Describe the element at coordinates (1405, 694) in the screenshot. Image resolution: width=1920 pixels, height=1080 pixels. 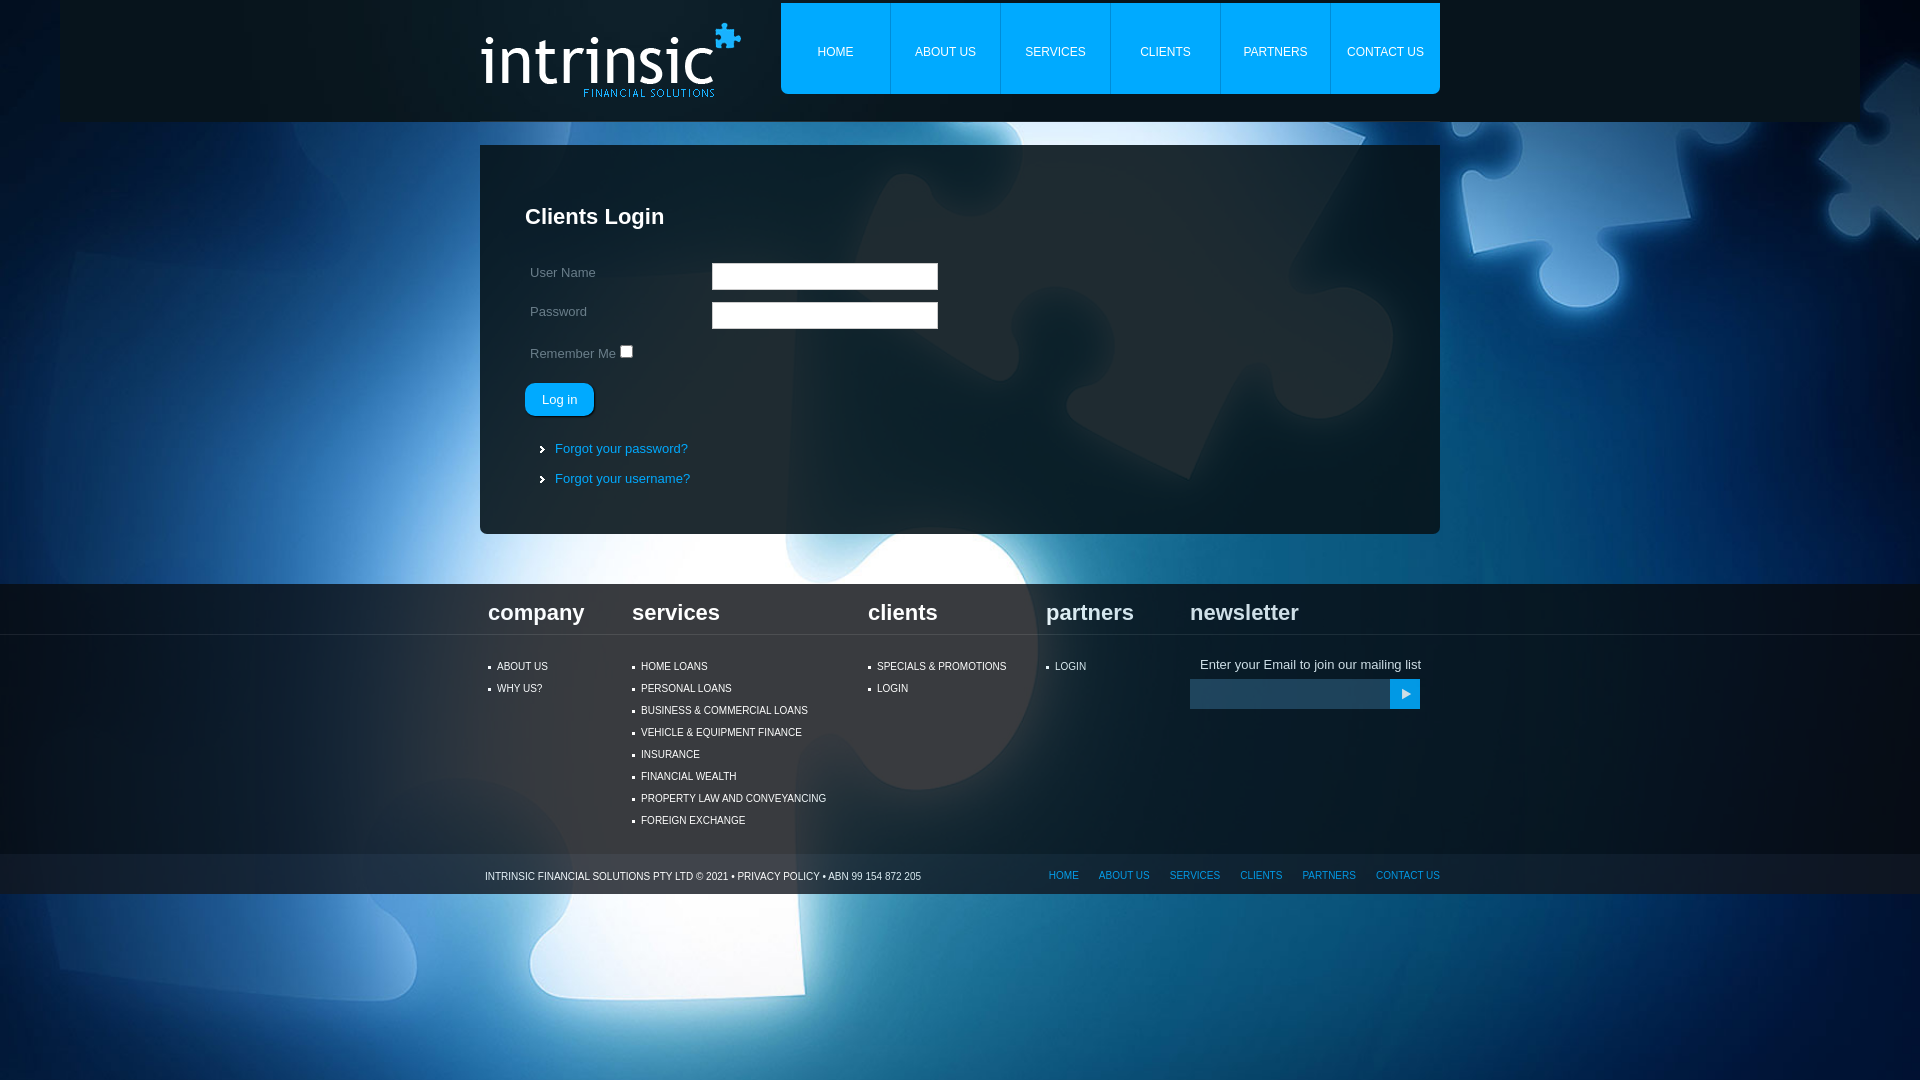
I see ` ` at that location.